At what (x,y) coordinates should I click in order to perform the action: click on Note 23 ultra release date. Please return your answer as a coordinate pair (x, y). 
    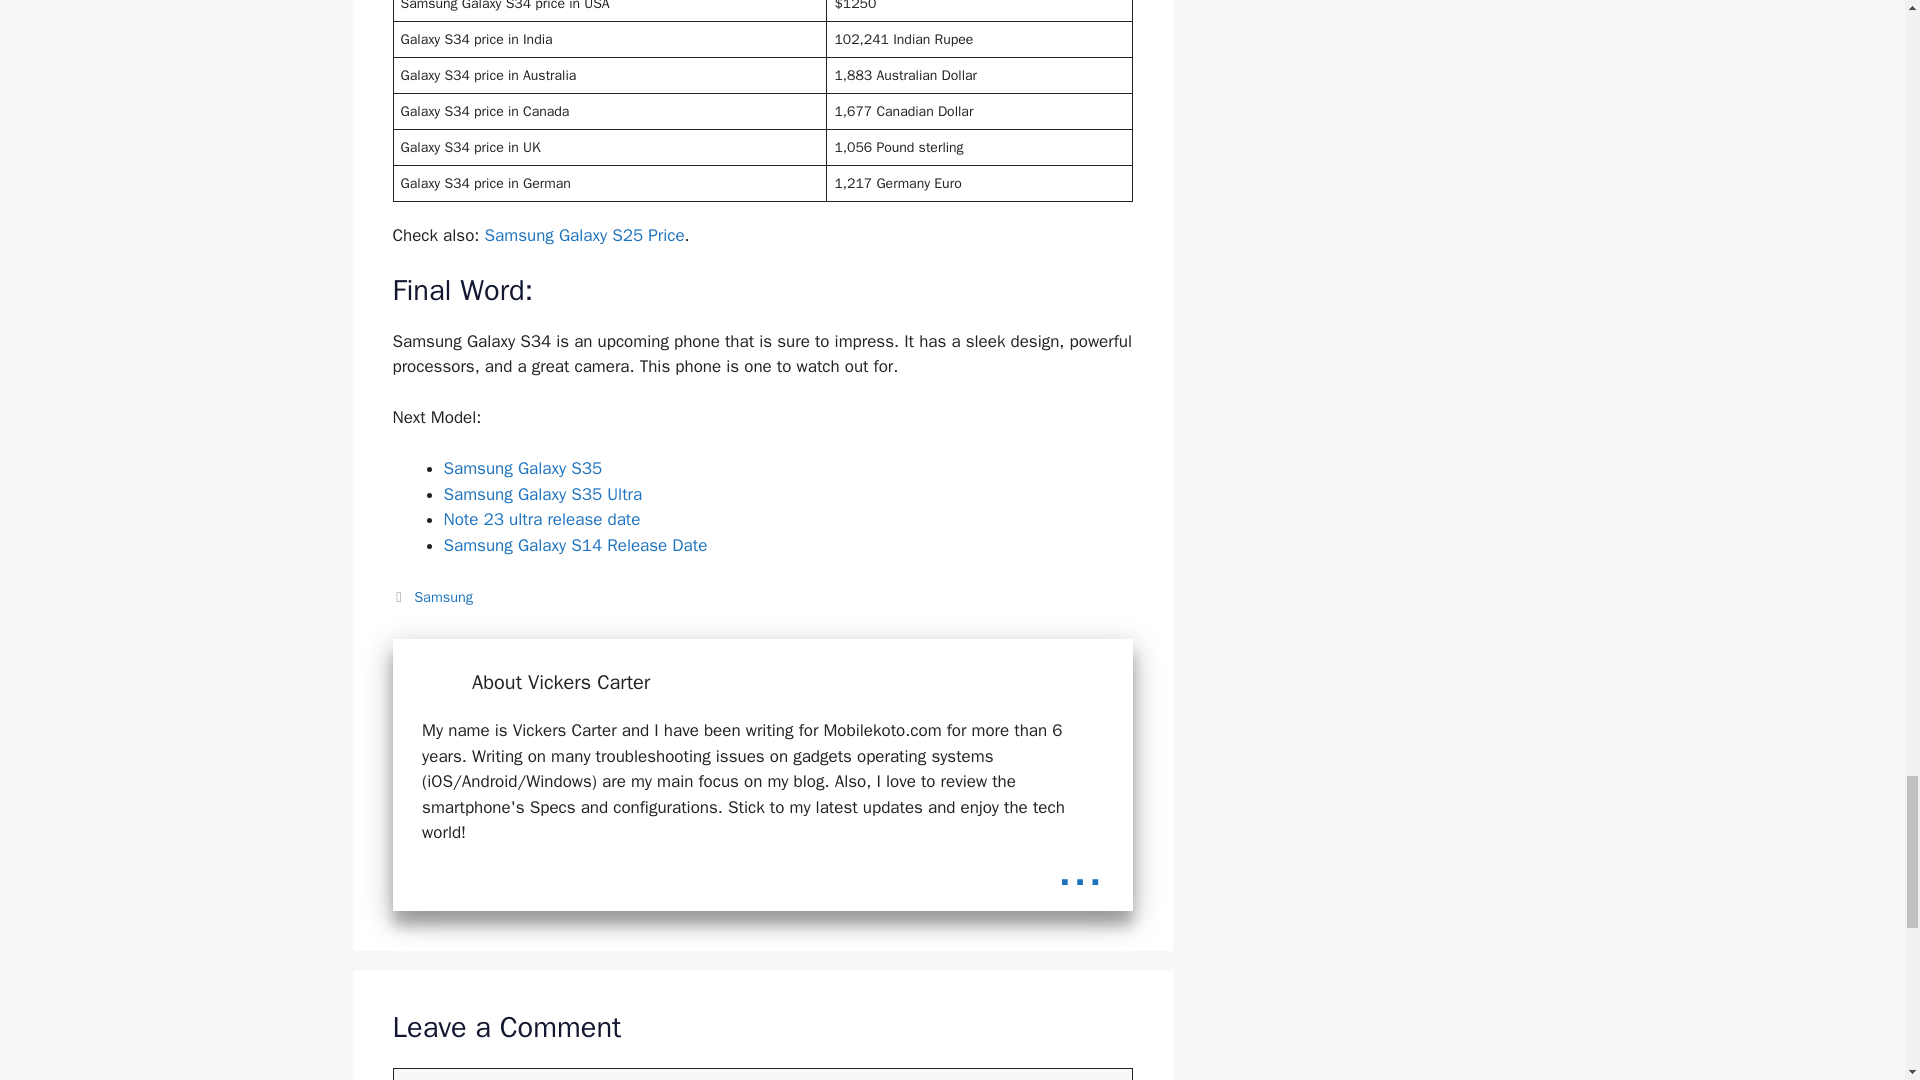
    Looking at the image, I should click on (542, 519).